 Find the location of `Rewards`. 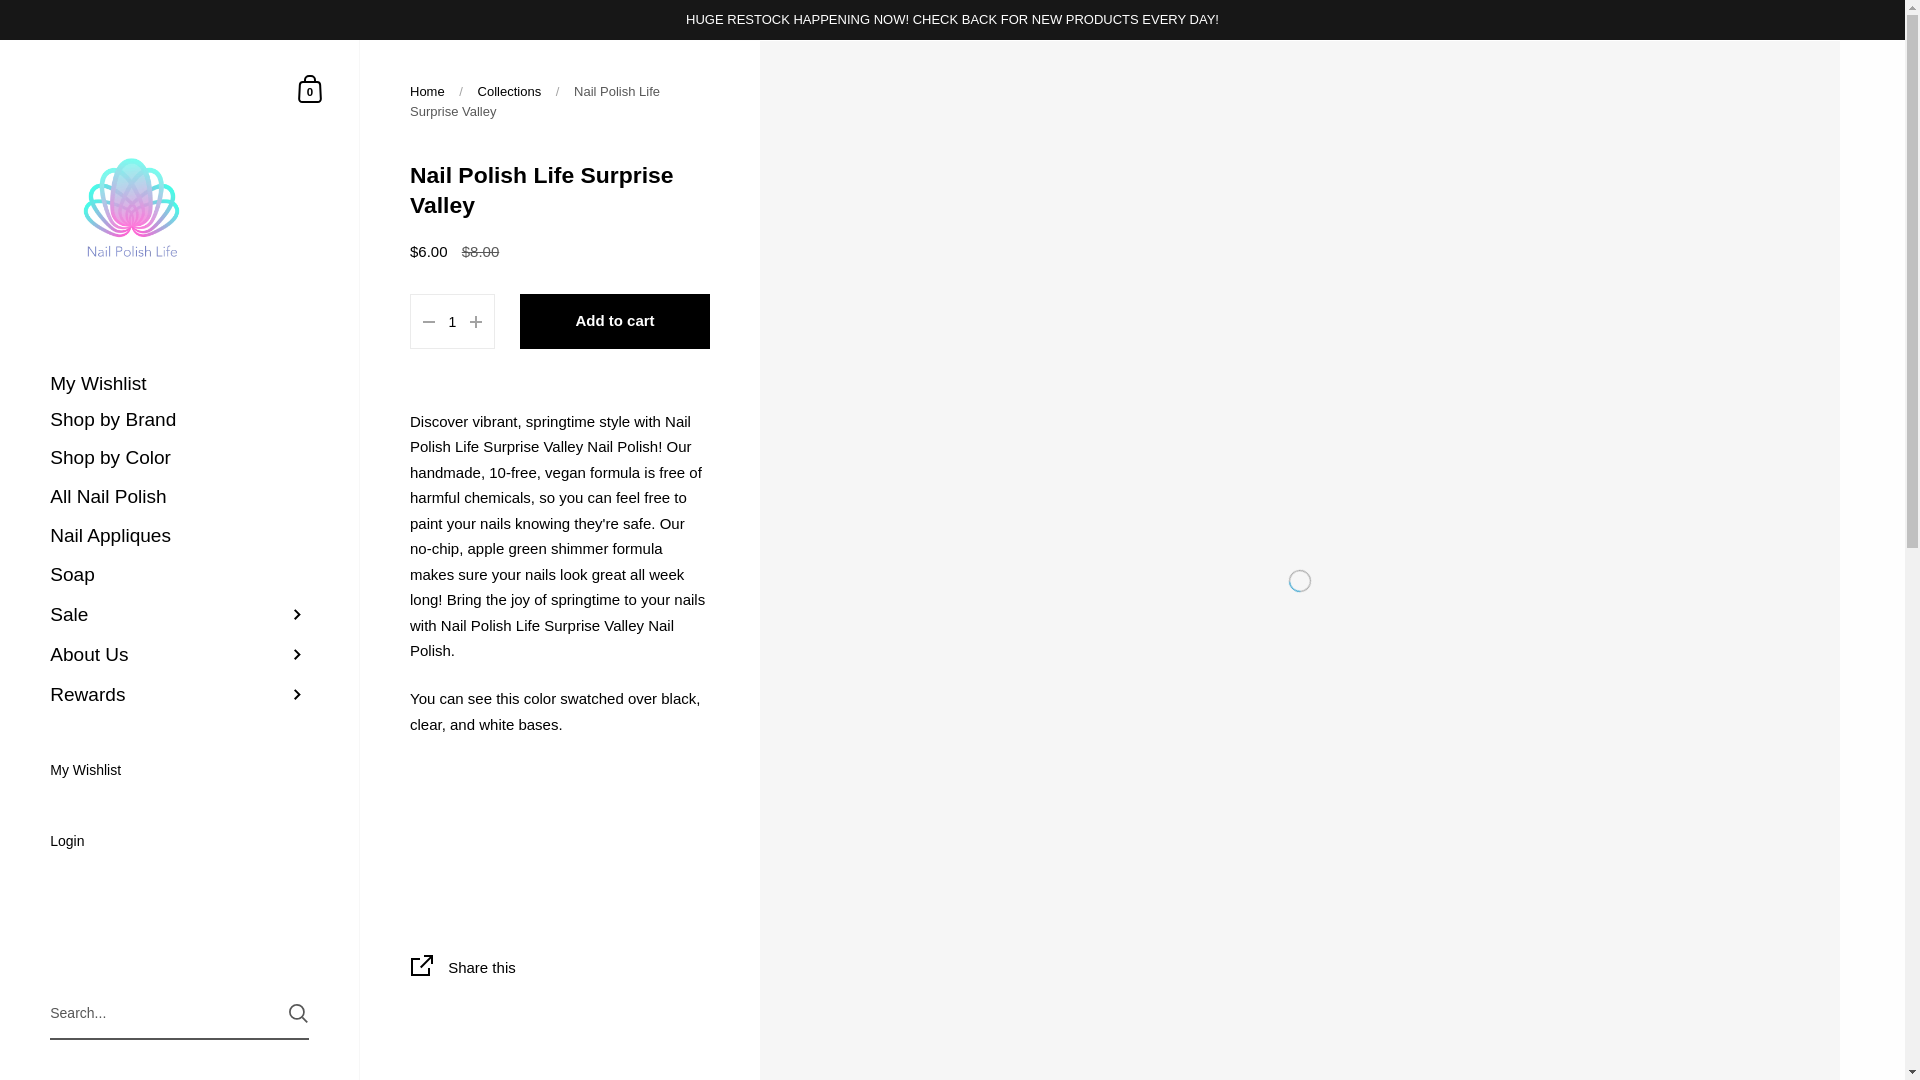

Rewards is located at coordinates (180, 694).